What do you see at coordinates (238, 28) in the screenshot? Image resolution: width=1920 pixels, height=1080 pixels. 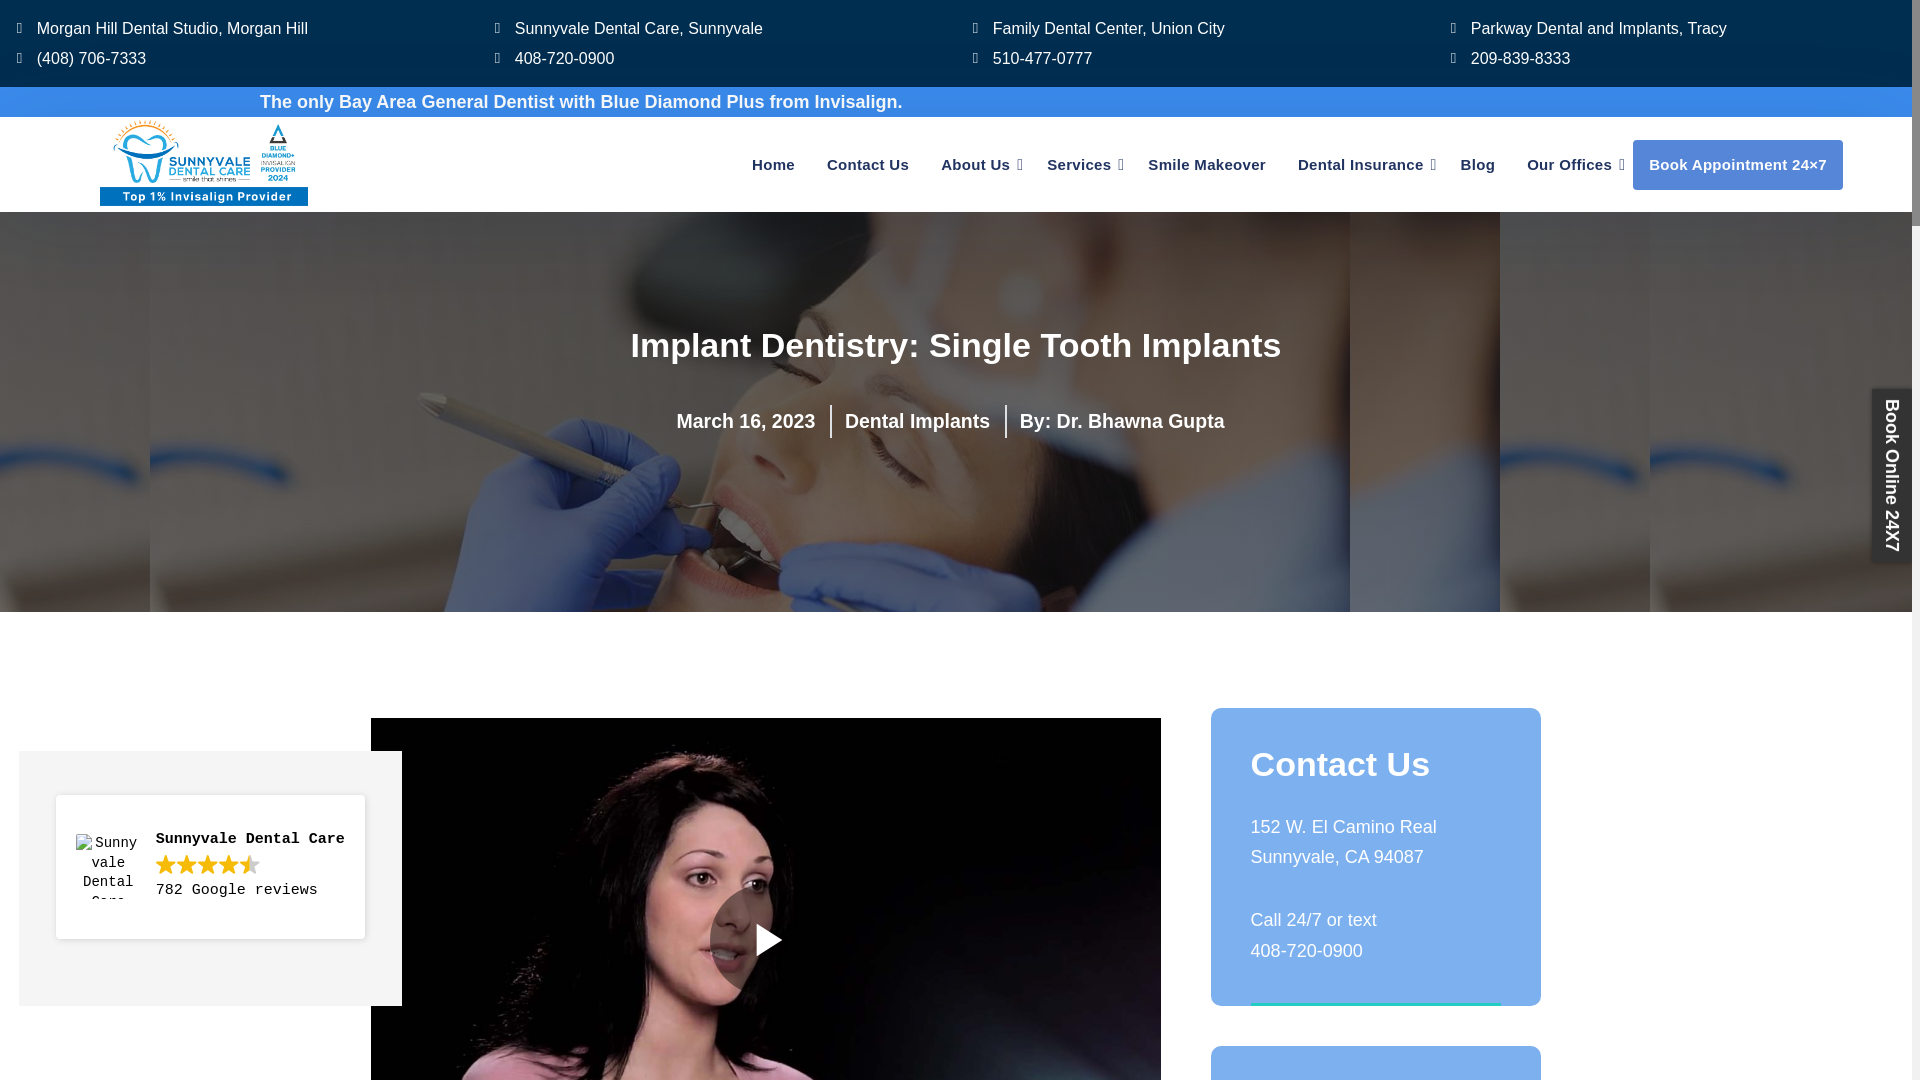 I see `Morgan Hill Dental Studio, Morgan Hill` at bounding box center [238, 28].